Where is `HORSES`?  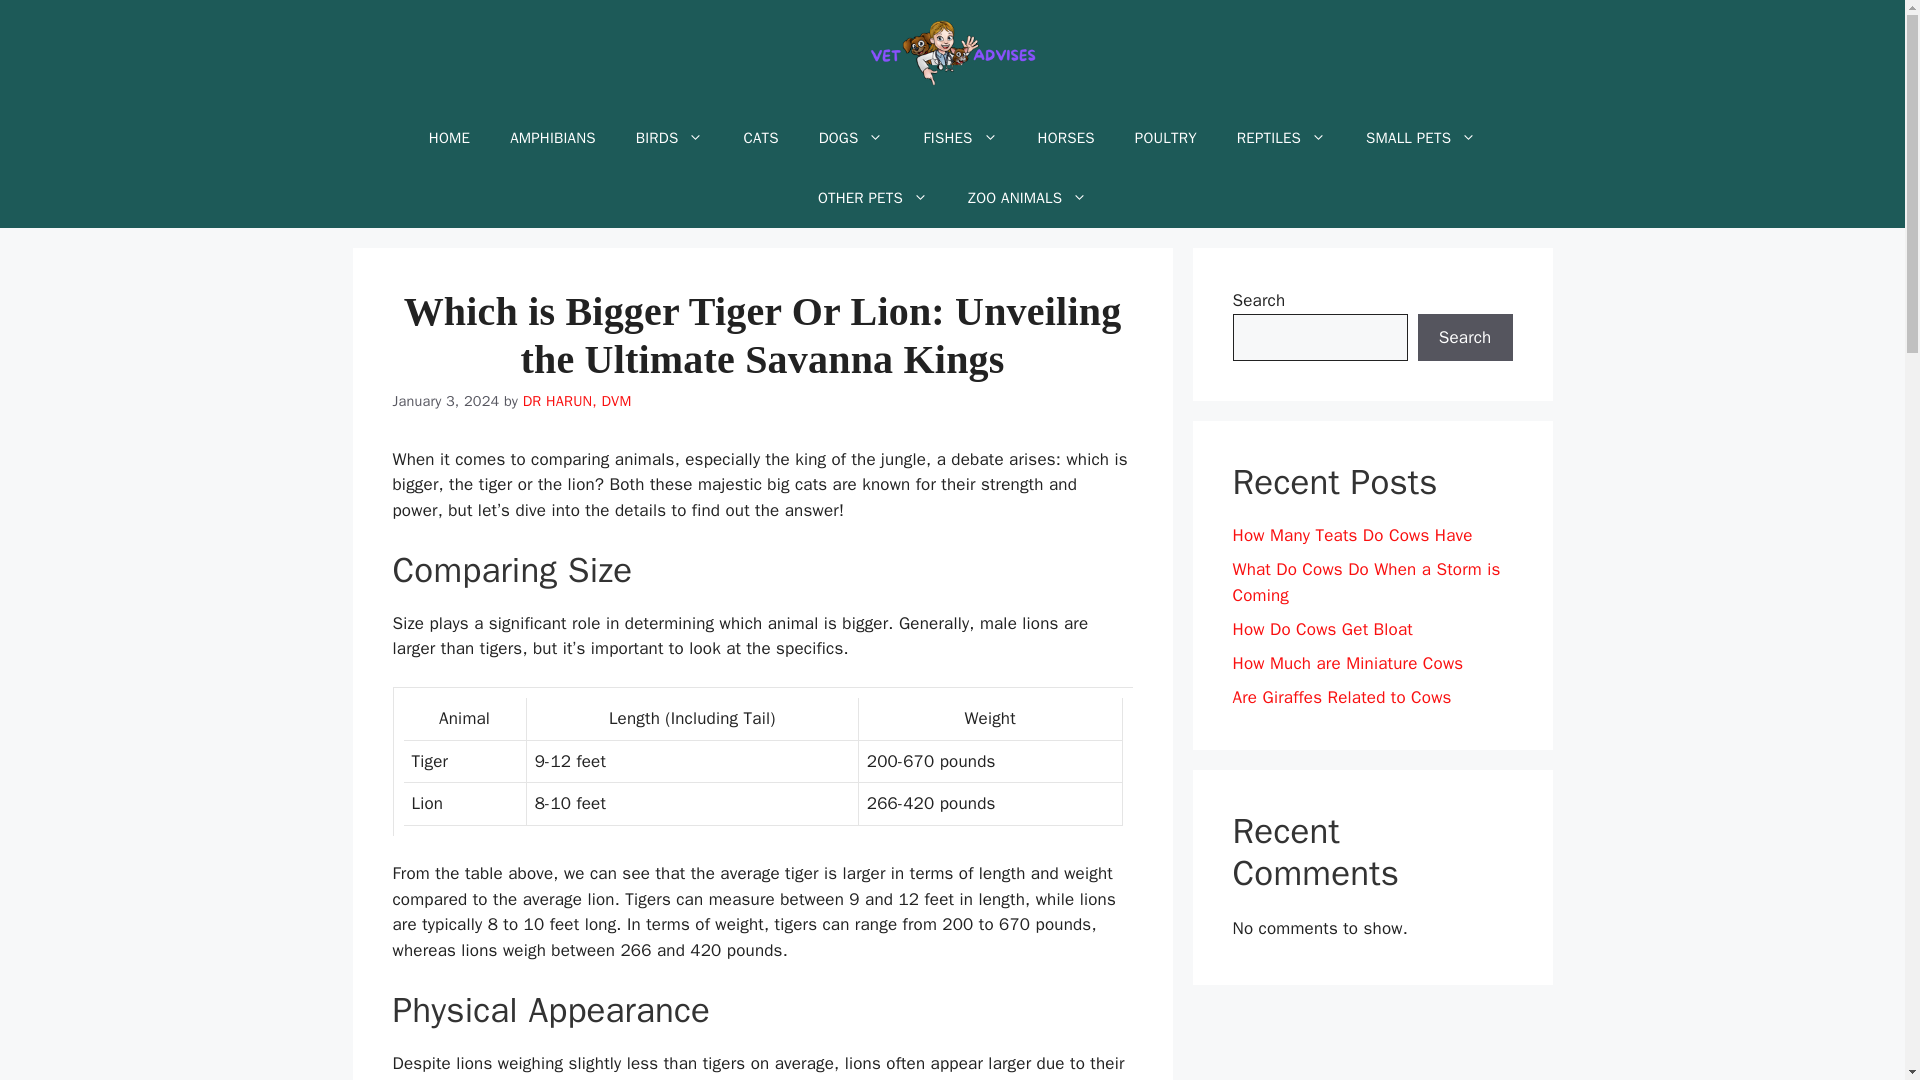
HORSES is located at coordinates (1066, 138).